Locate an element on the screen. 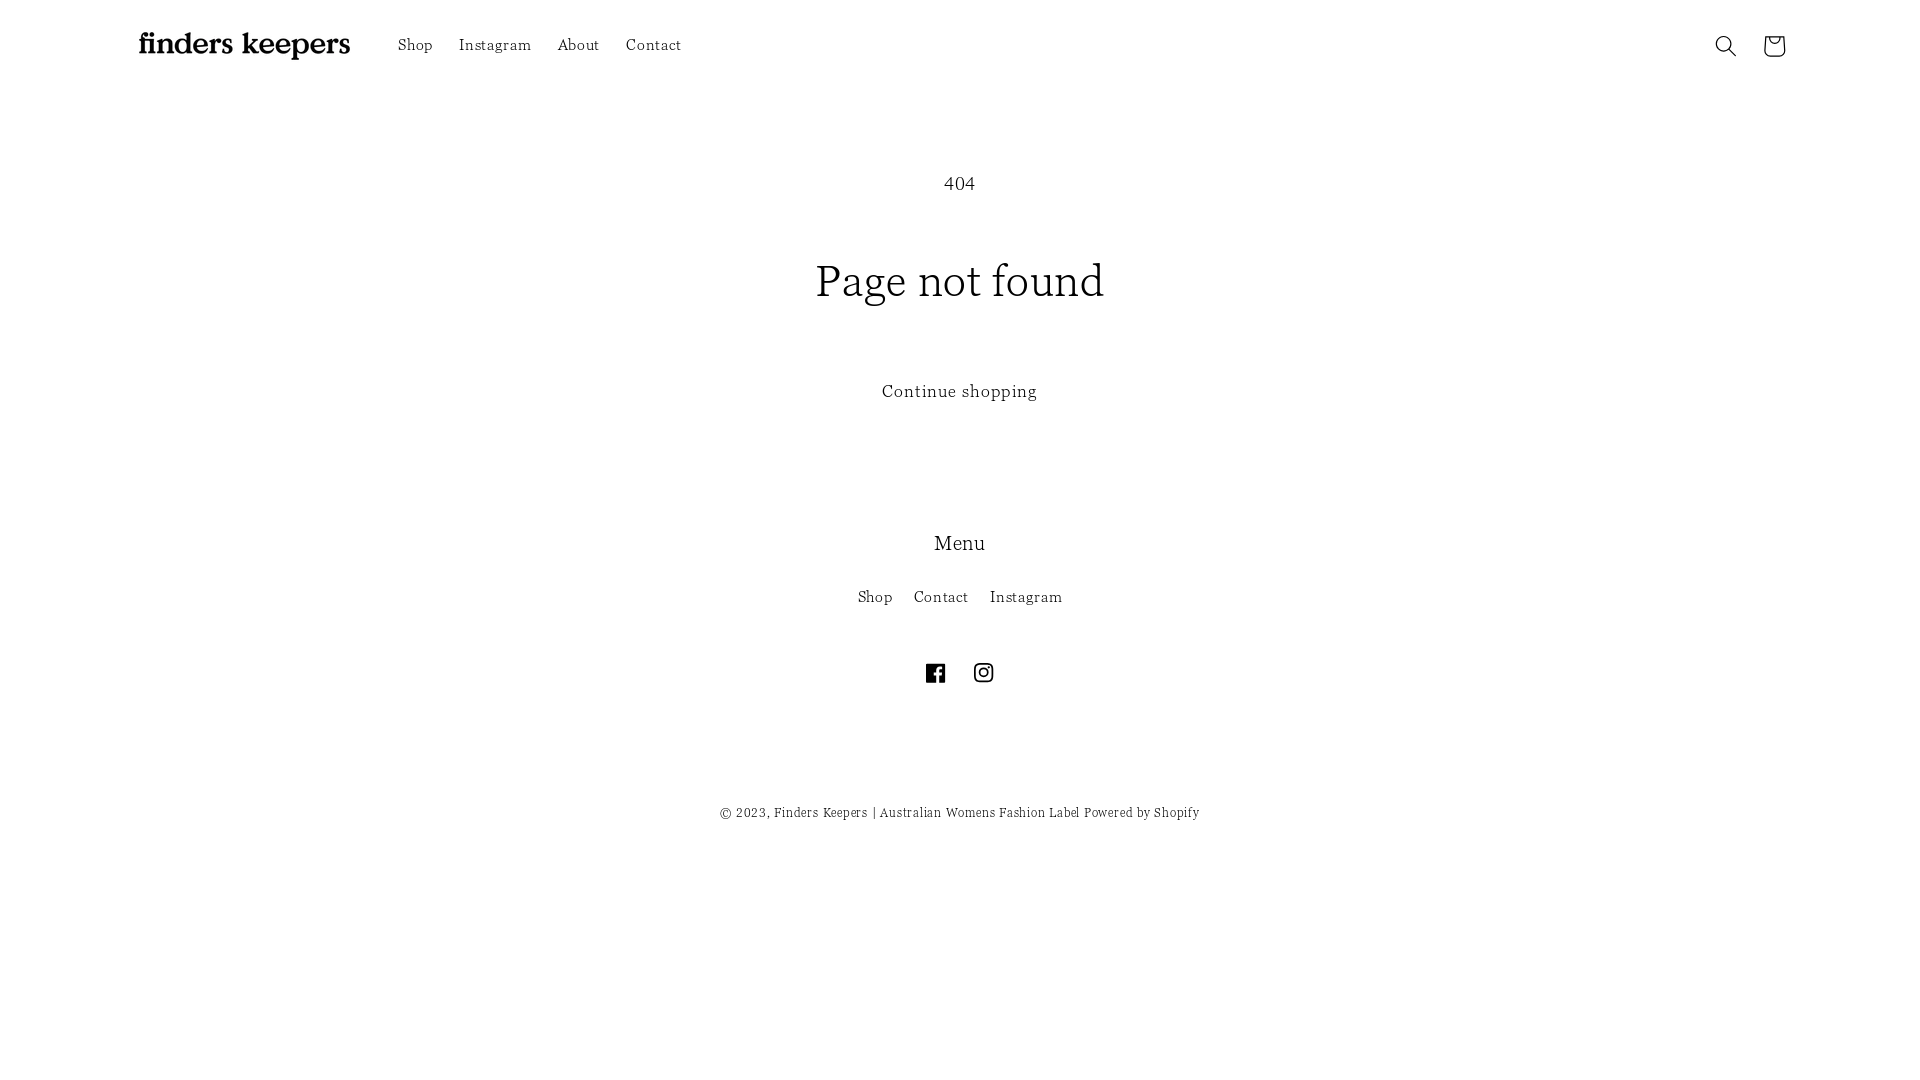 The image size is (1920, 1080). Cart is located at coordinates (1774, 46).